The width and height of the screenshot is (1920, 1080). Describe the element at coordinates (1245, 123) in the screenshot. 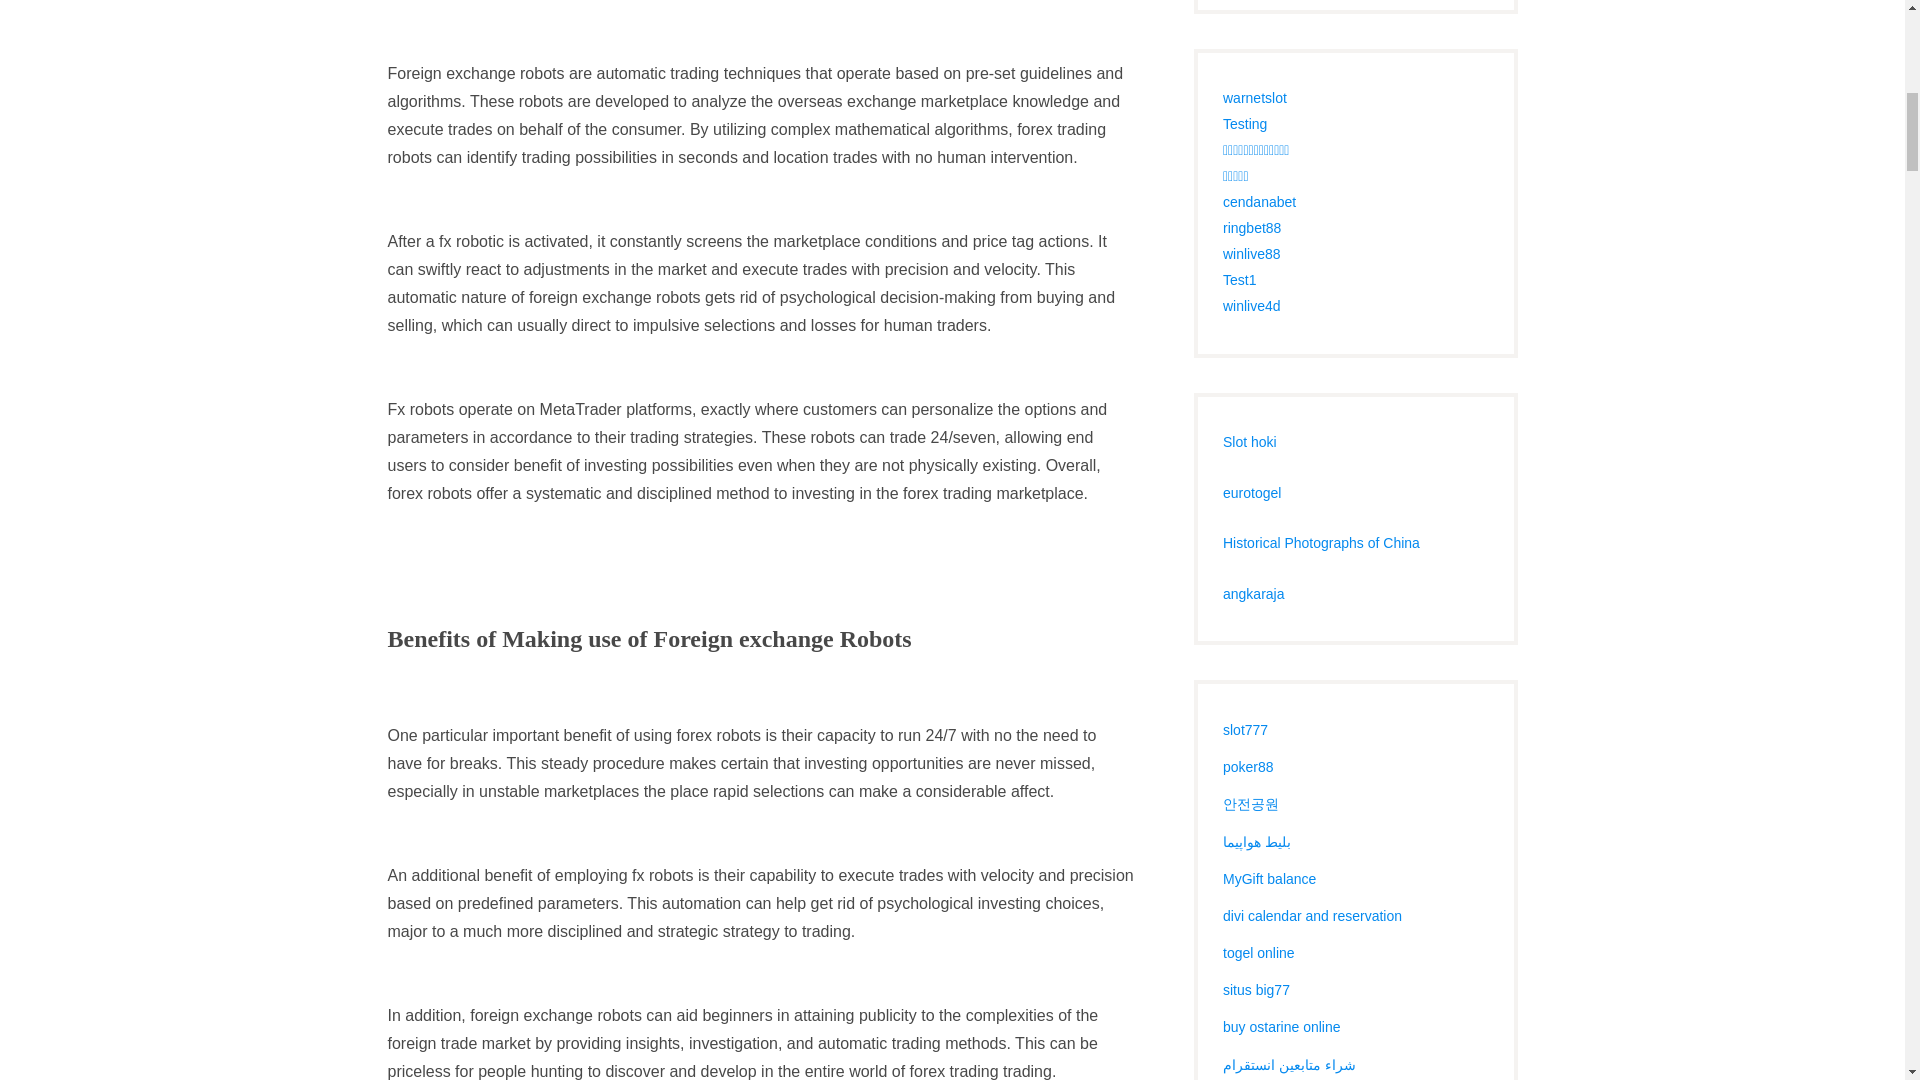

I see `Testing` at that location.